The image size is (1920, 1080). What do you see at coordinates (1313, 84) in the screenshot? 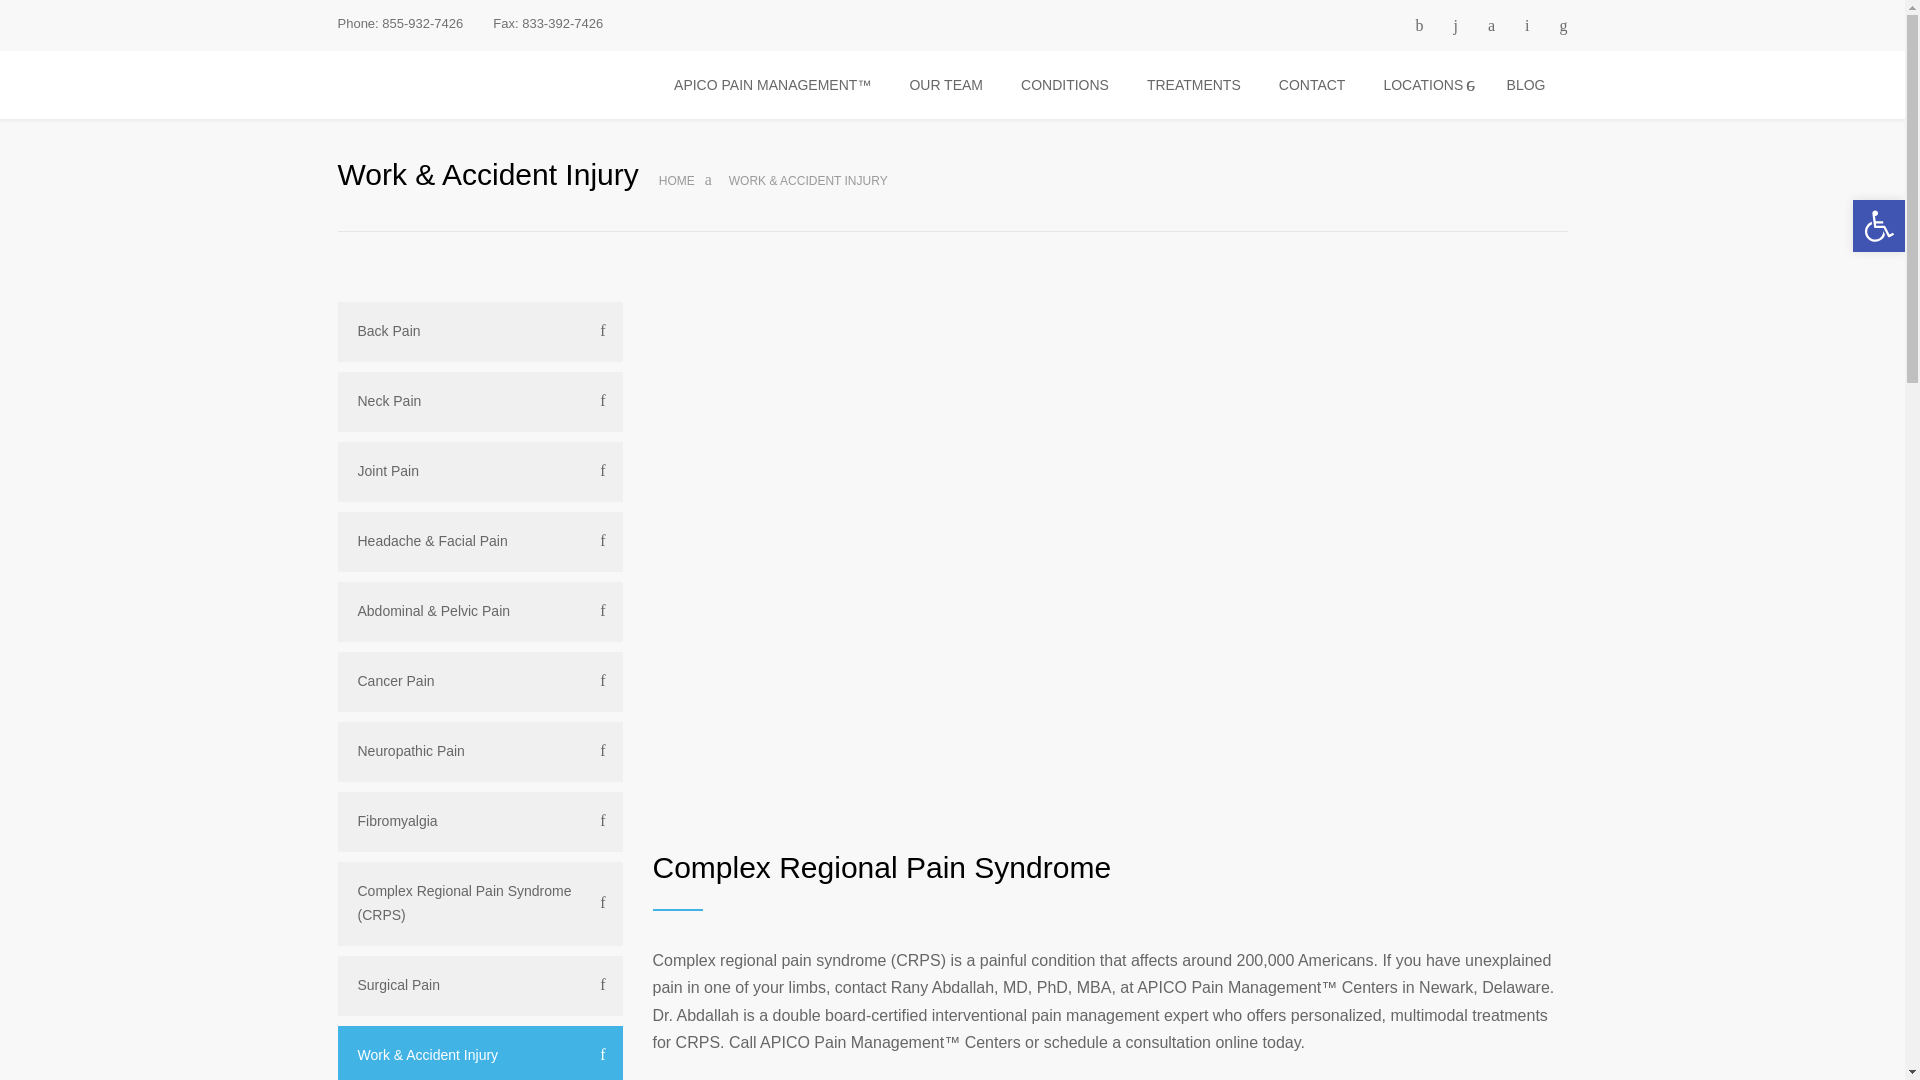
I see `CONTACT` at bounding box center [1313, 84].